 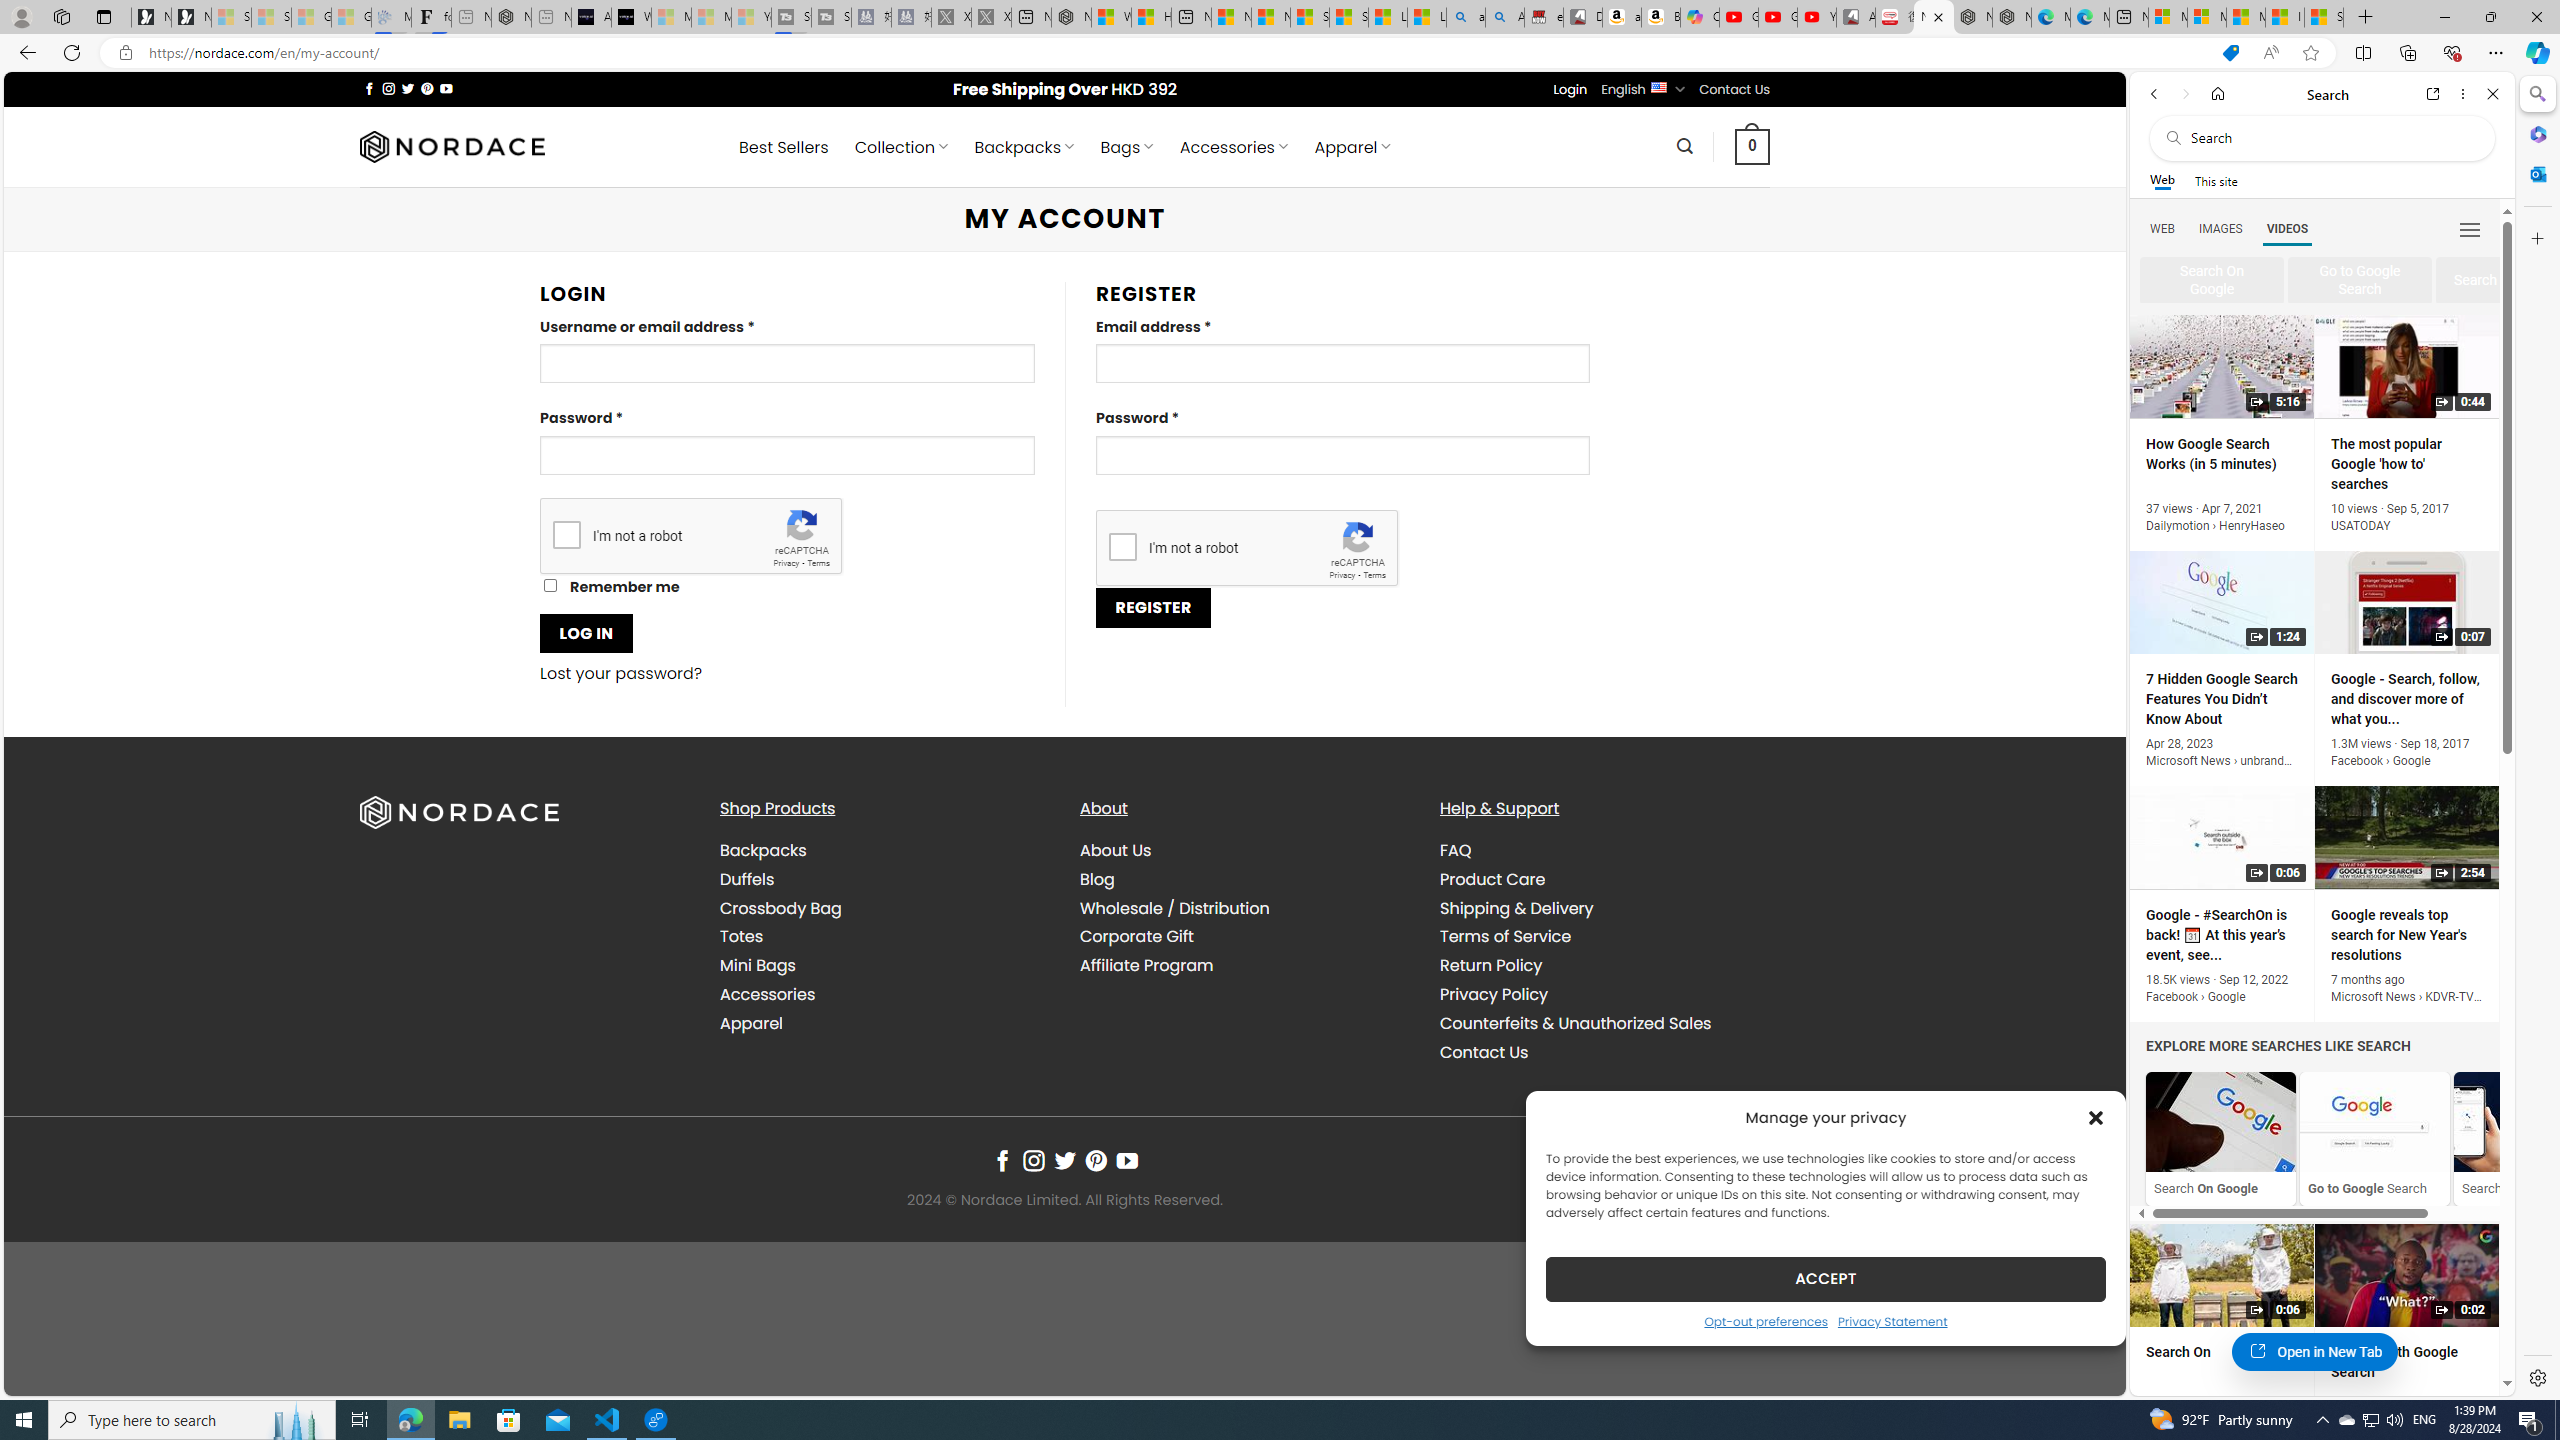 I want to click on Search History, so click(x=2529, y=1122).